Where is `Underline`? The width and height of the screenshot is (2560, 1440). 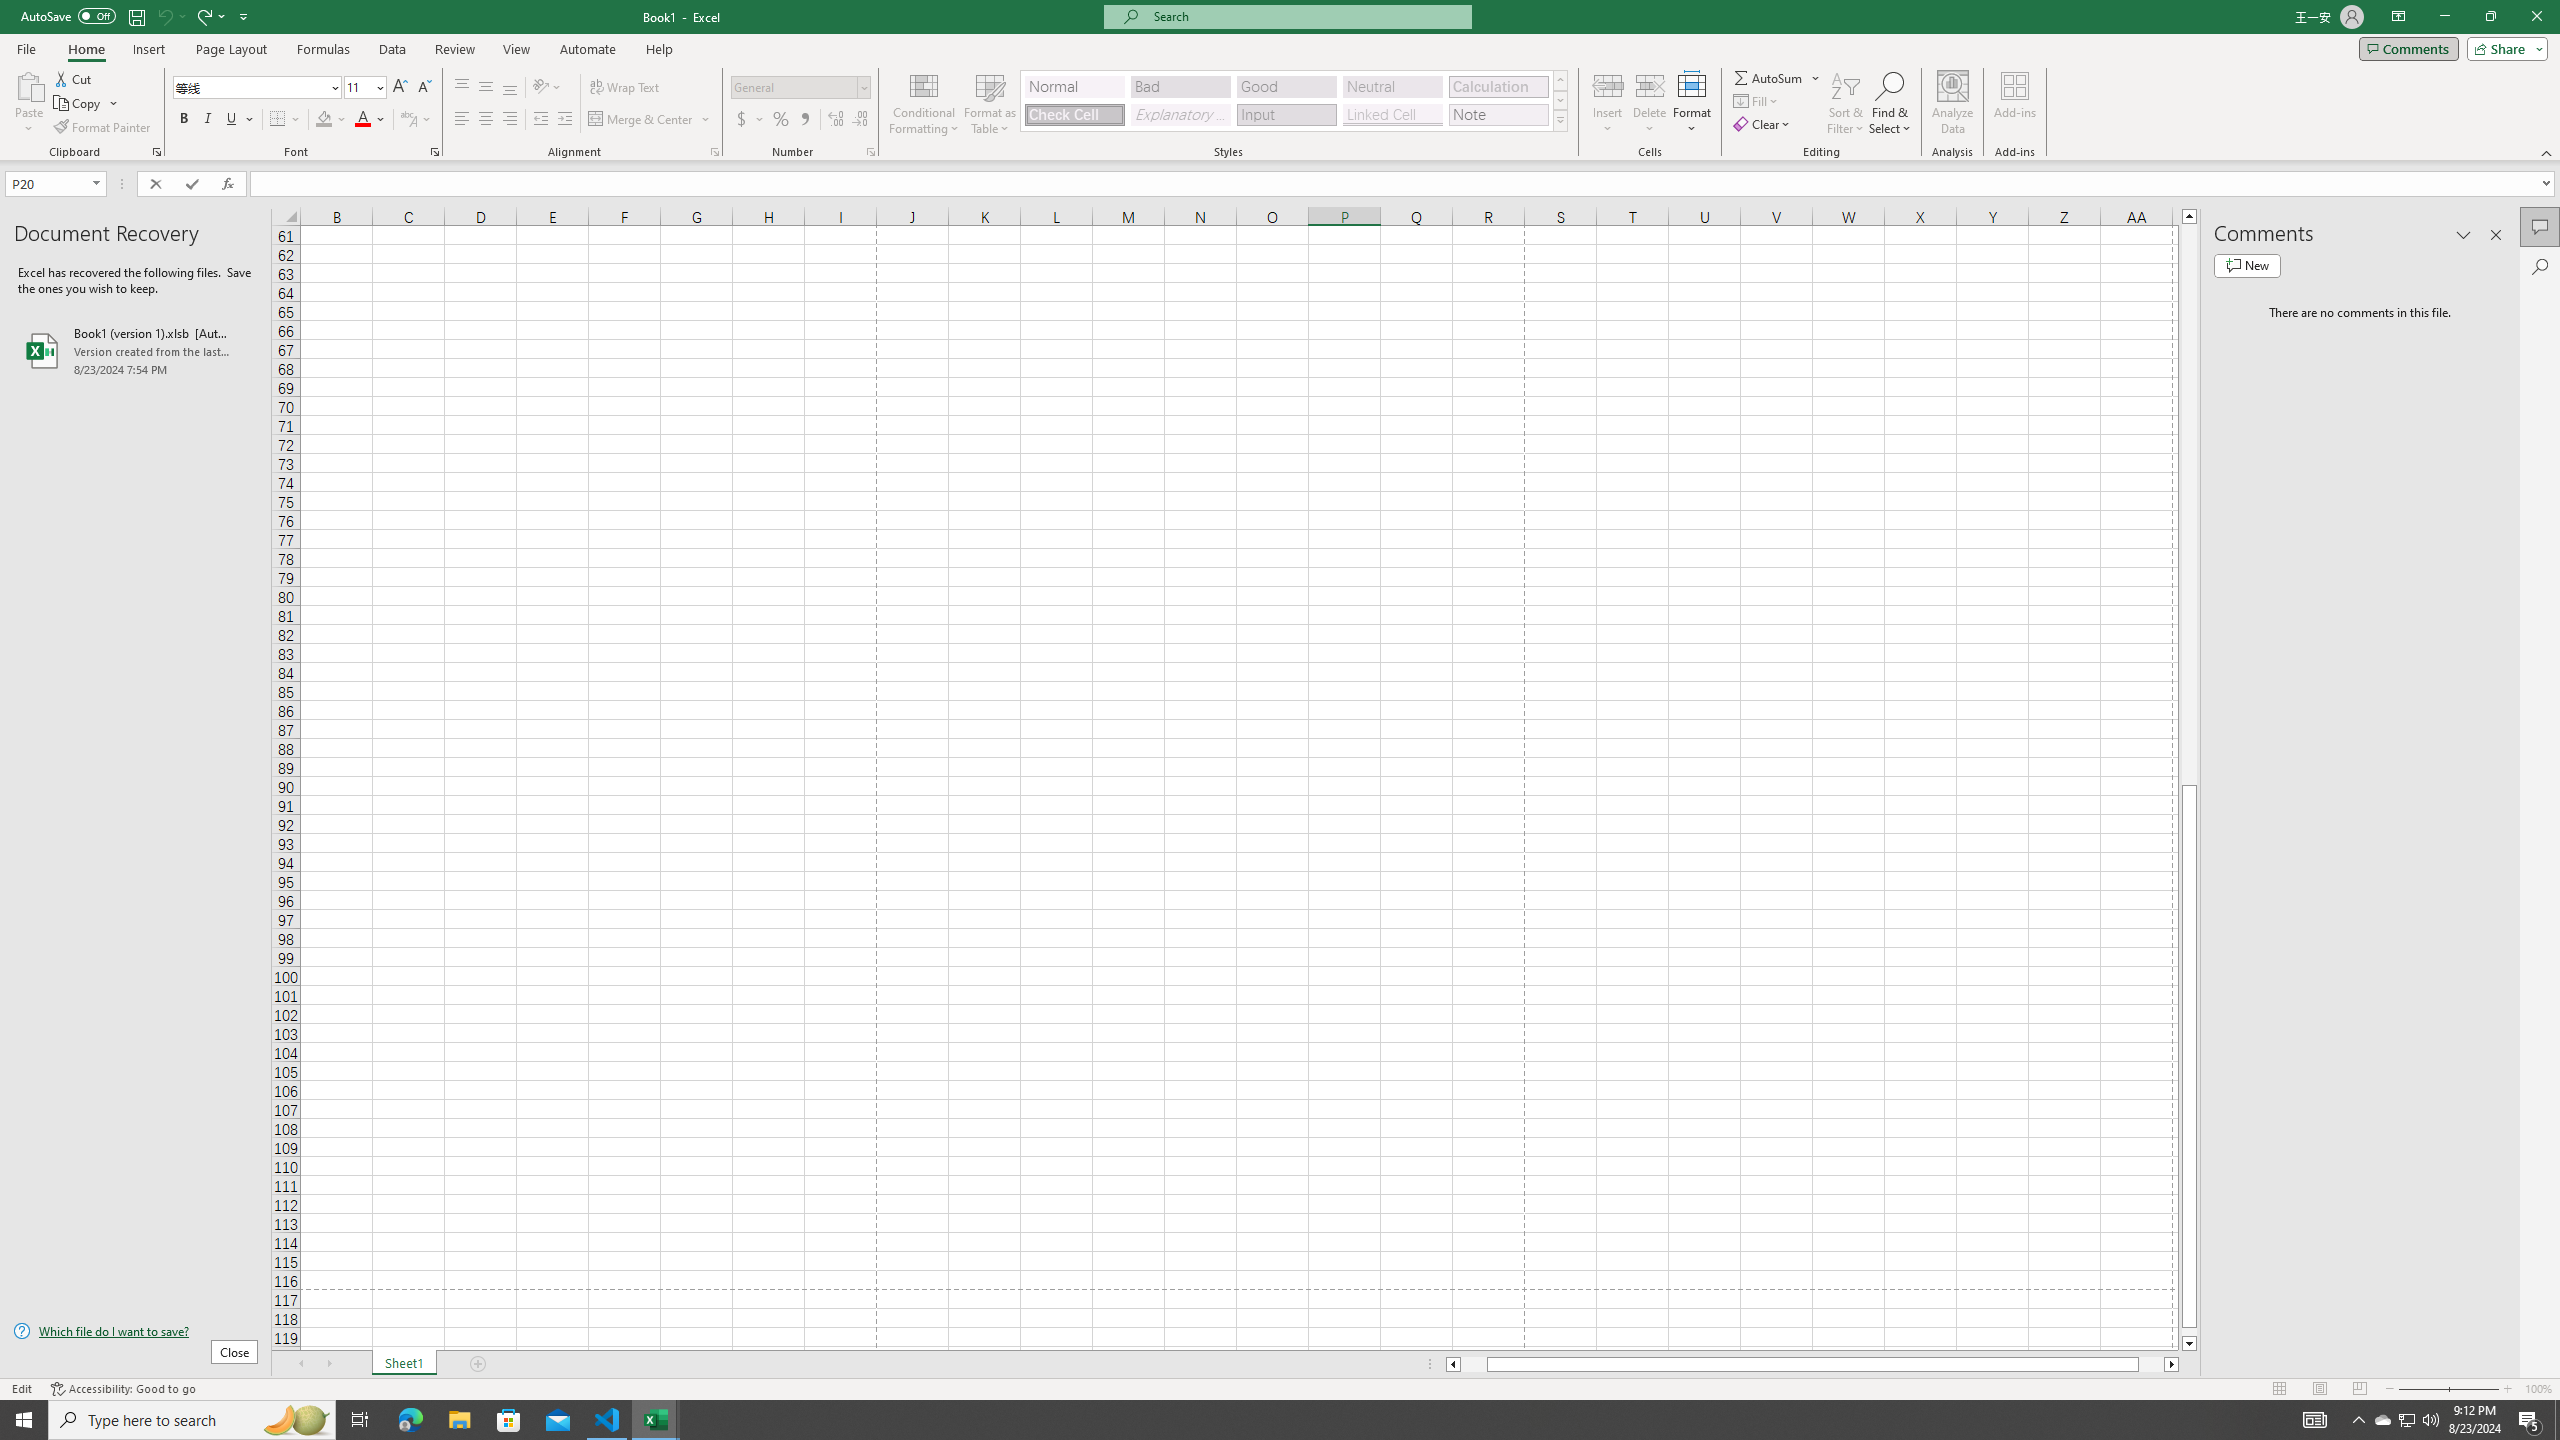
Underline is located at coordinates (232, 120).